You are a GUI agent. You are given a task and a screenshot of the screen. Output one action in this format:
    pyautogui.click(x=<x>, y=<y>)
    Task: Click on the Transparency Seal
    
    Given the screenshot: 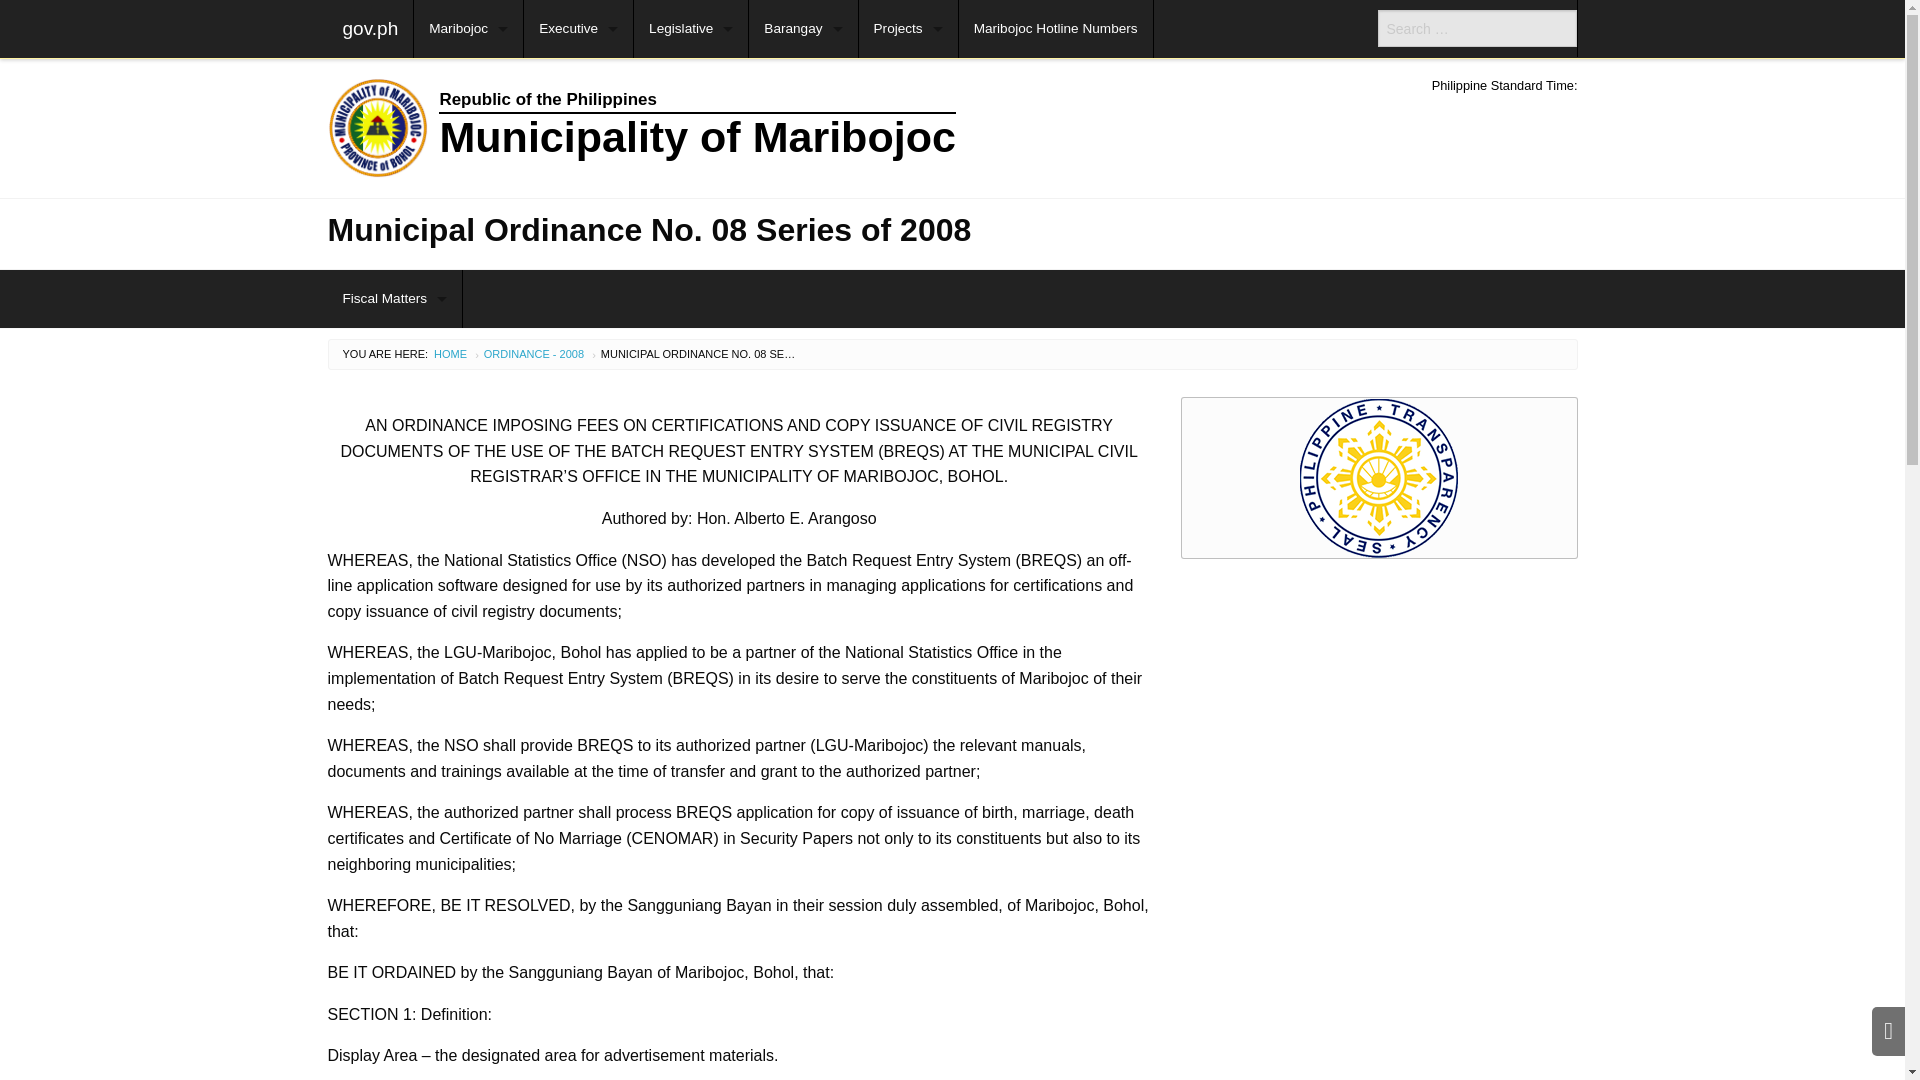 What is the action you would take?
    pyautogui.click(x=1379, y=478)
    